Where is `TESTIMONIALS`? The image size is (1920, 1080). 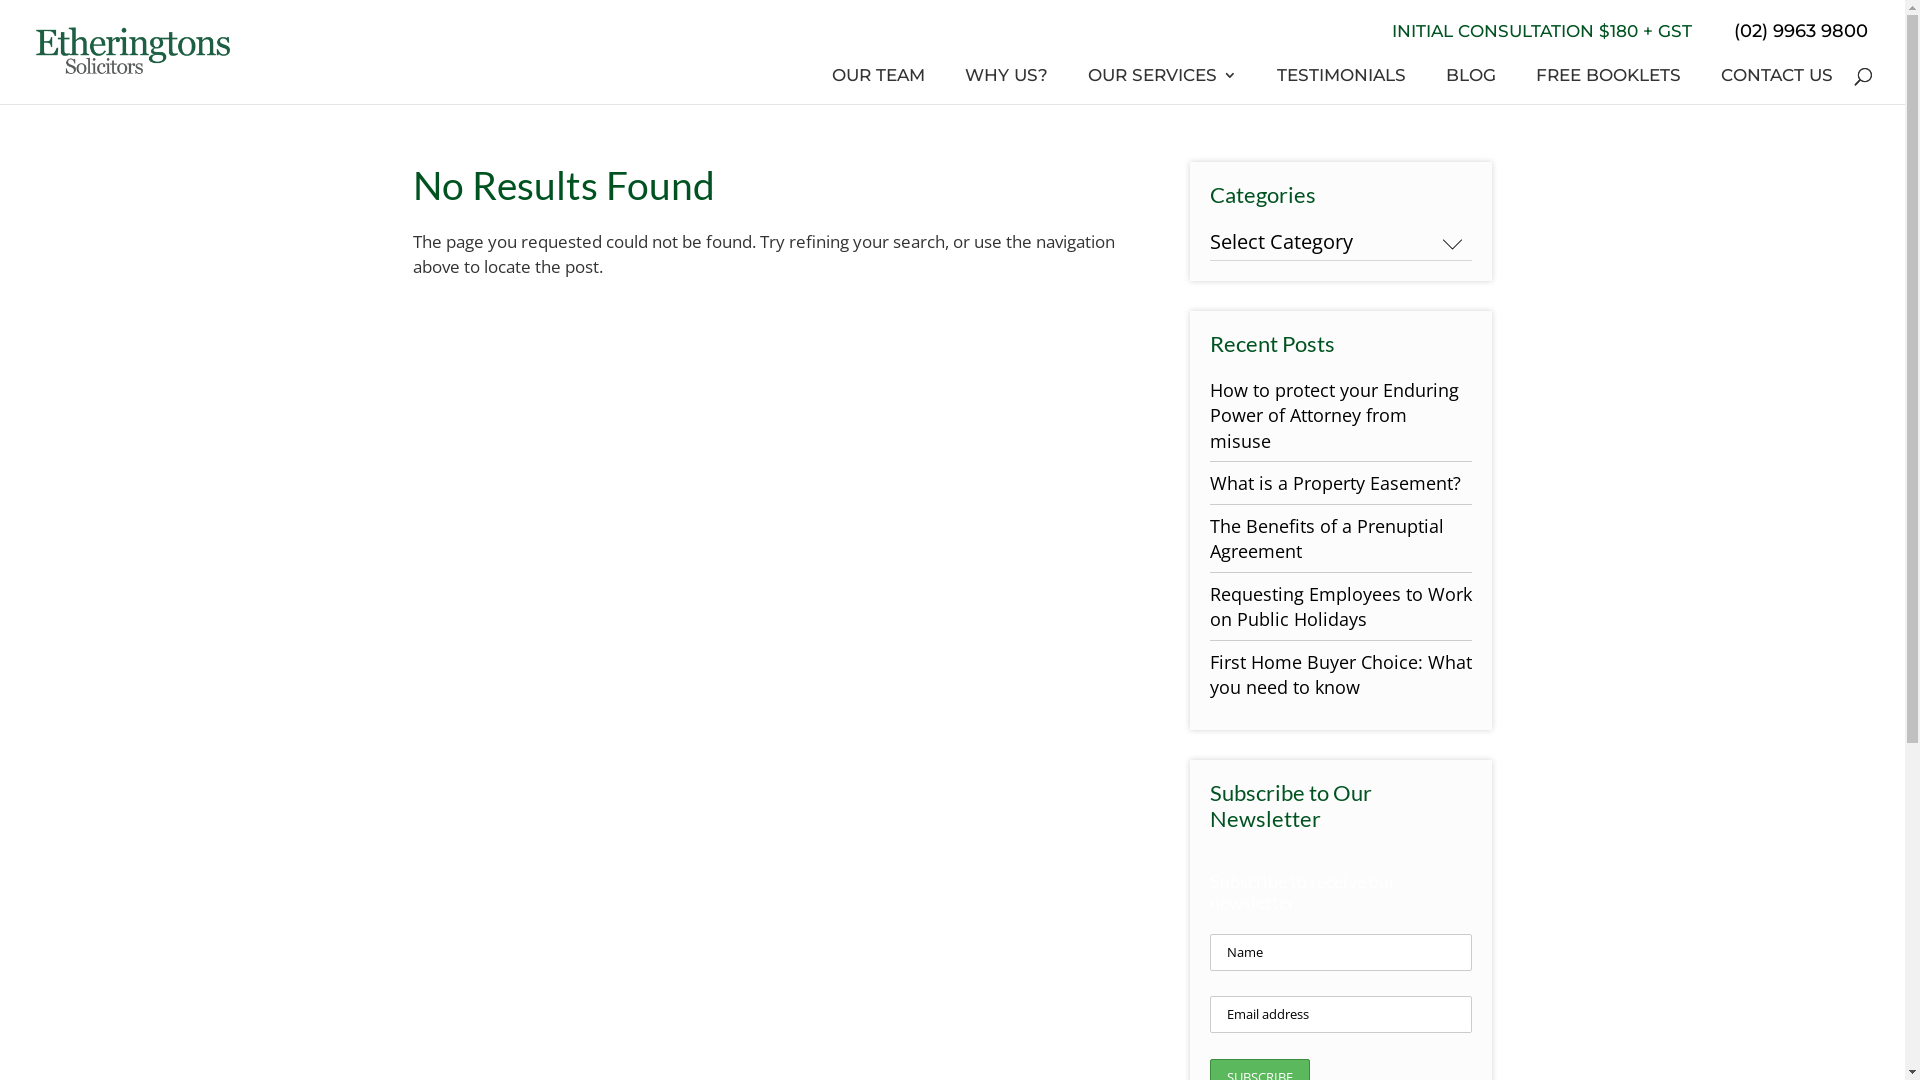 TESTIMONIALS is located at coordinates (1342, 81).